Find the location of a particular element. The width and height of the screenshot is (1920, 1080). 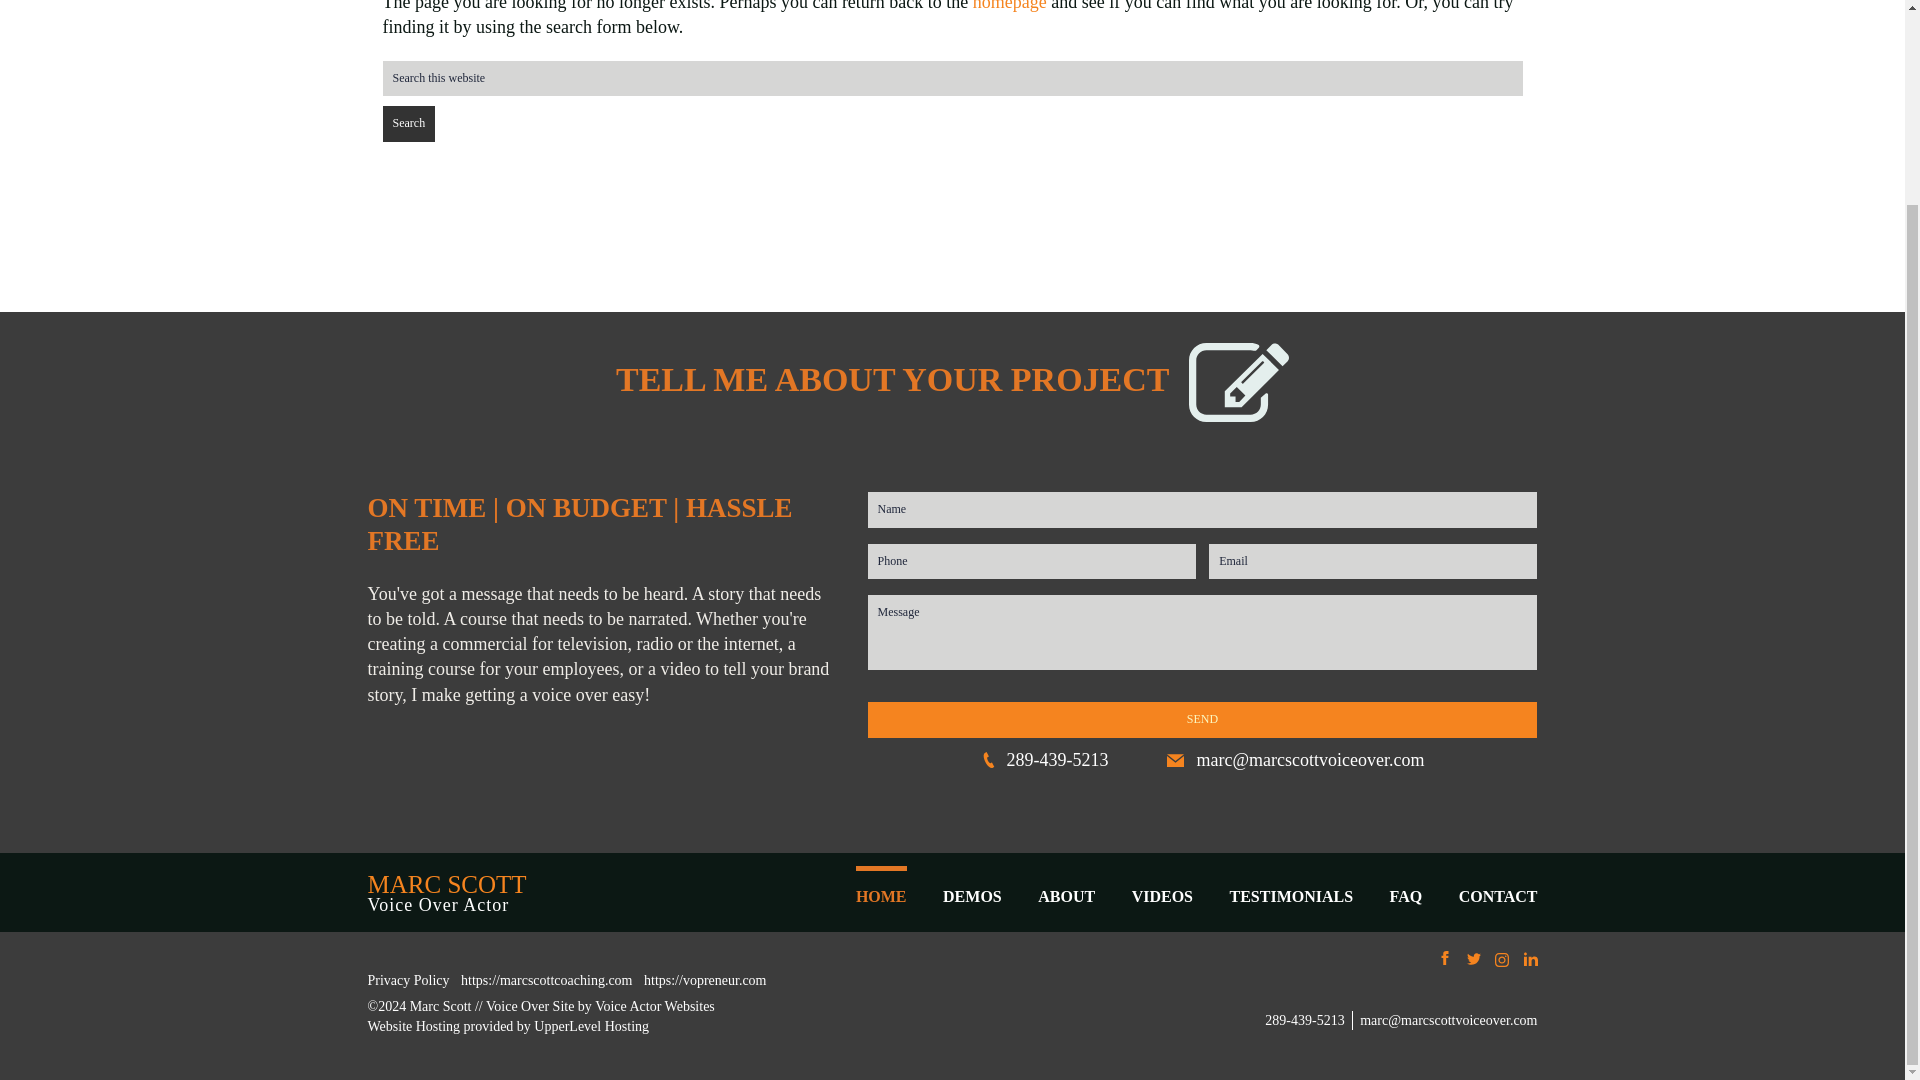

Search is located at coordinates (408, 123).